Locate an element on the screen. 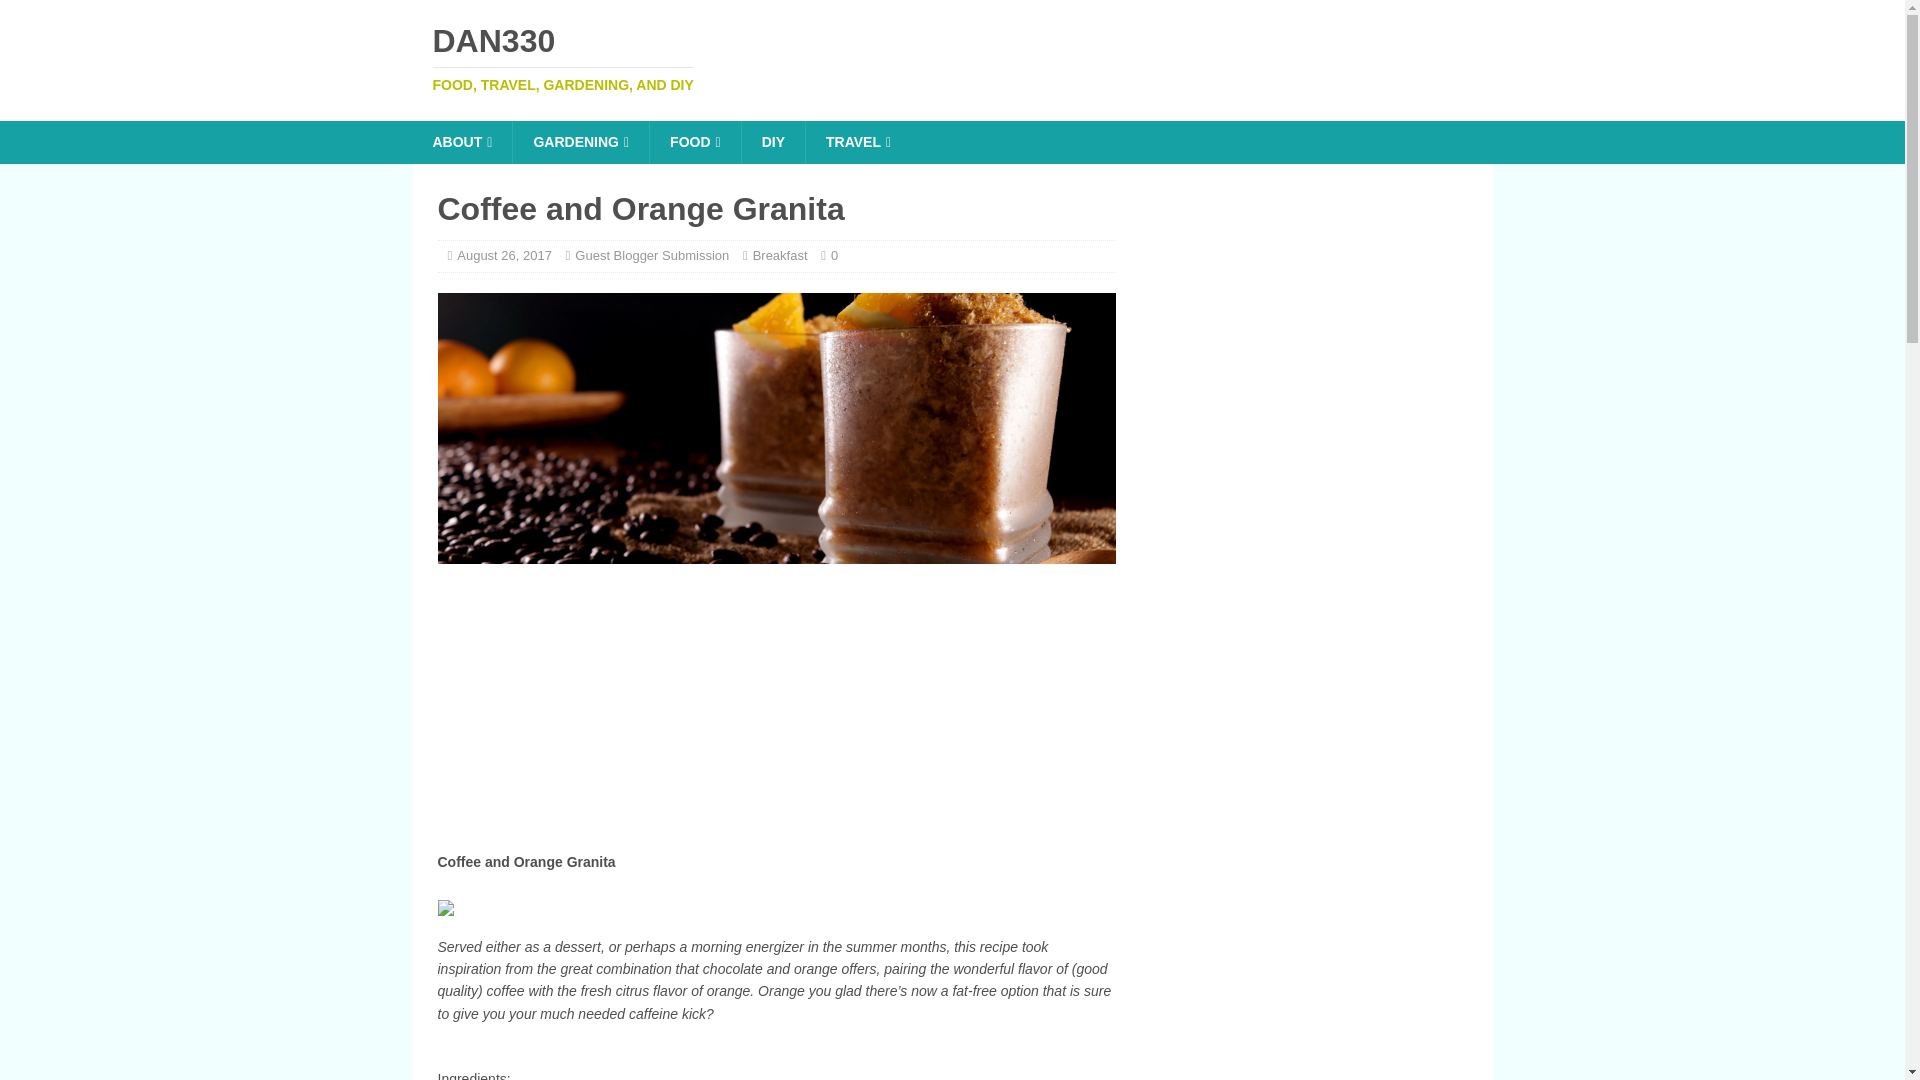 This screenshot has height=1080, width=1920. FOOD is located at coordinates (694, 142).